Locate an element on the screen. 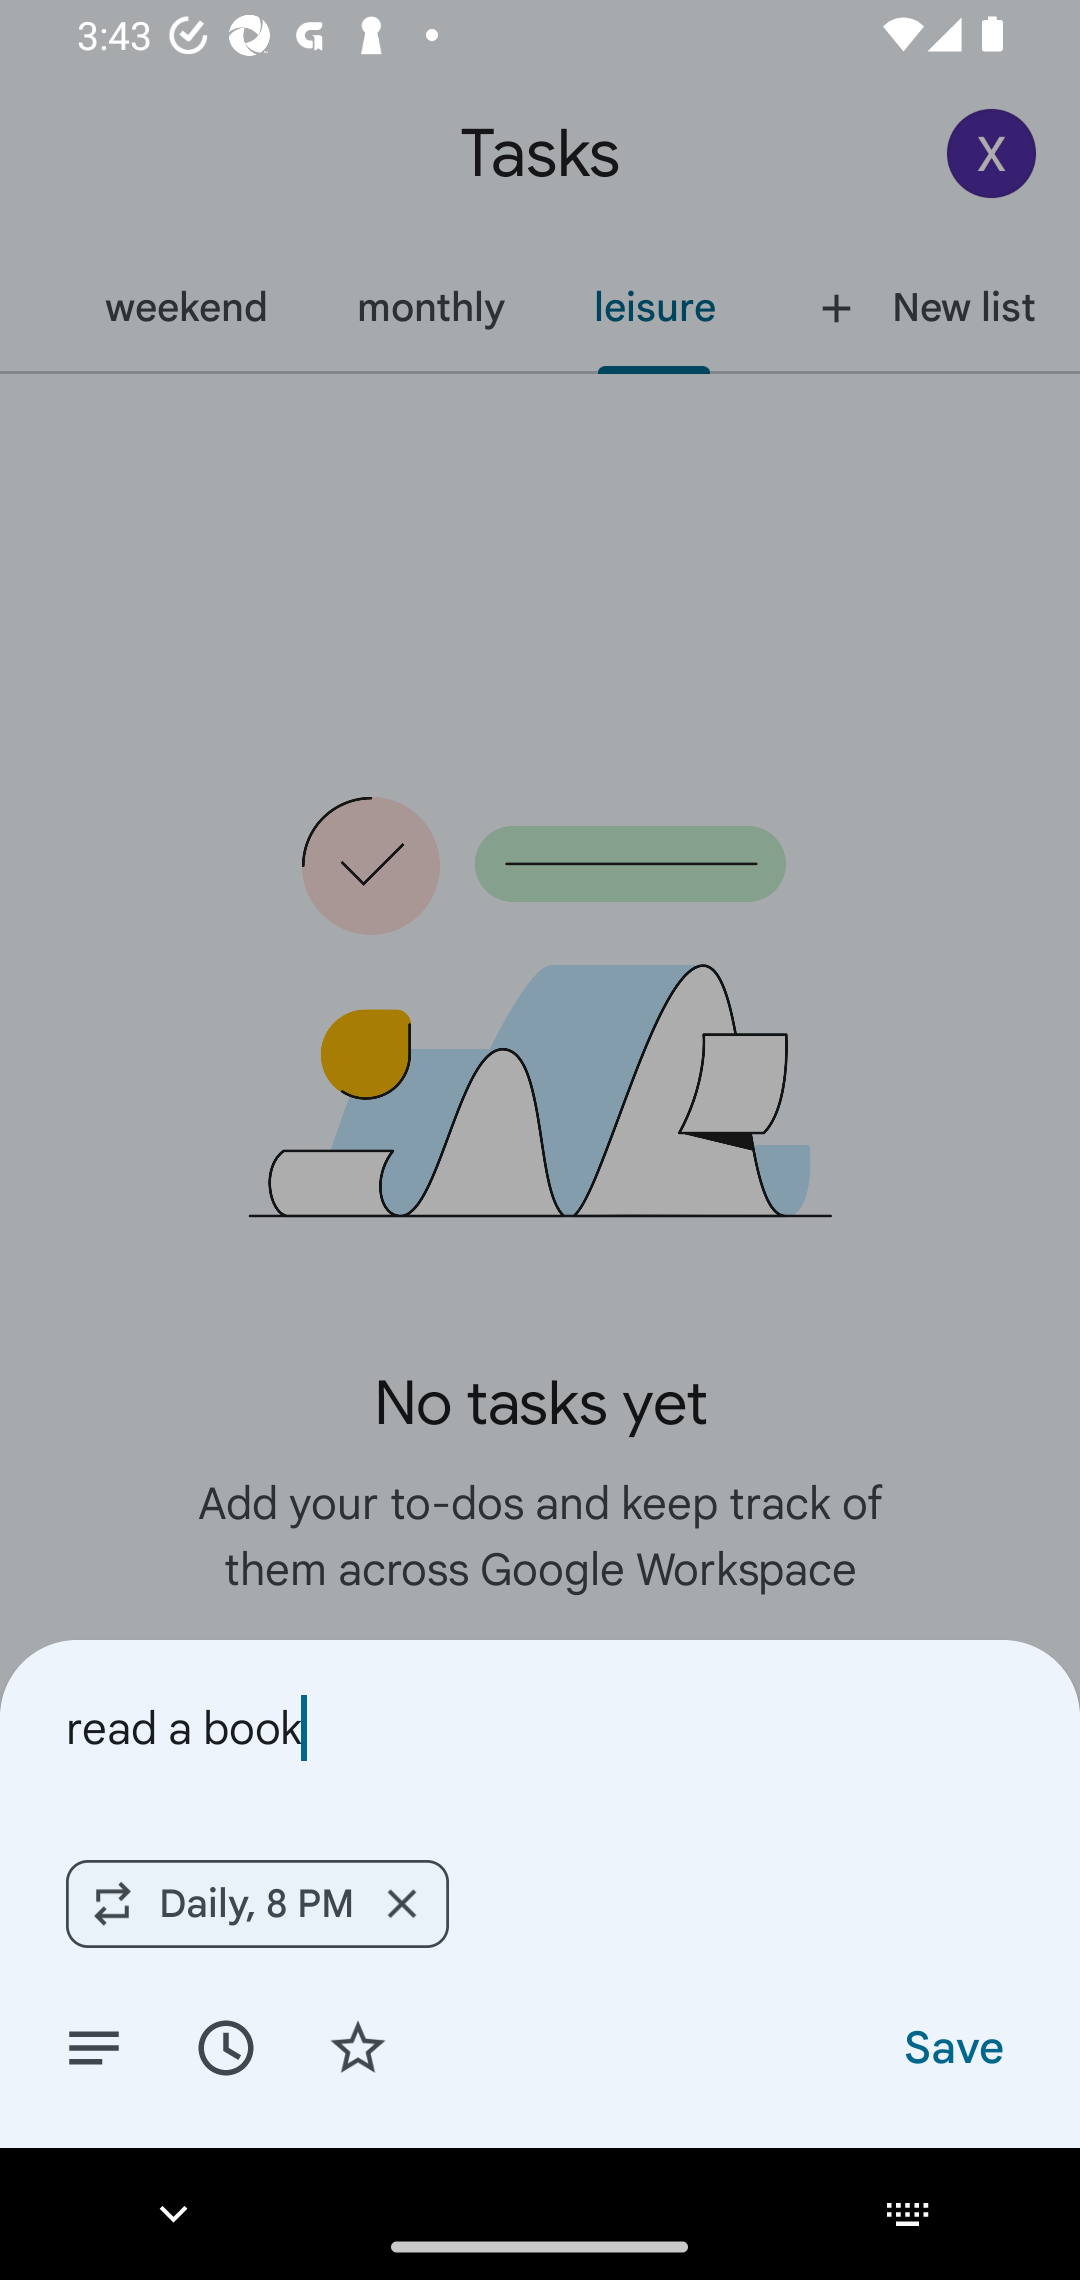  Set date/time is located at coordinates (225, 2046).